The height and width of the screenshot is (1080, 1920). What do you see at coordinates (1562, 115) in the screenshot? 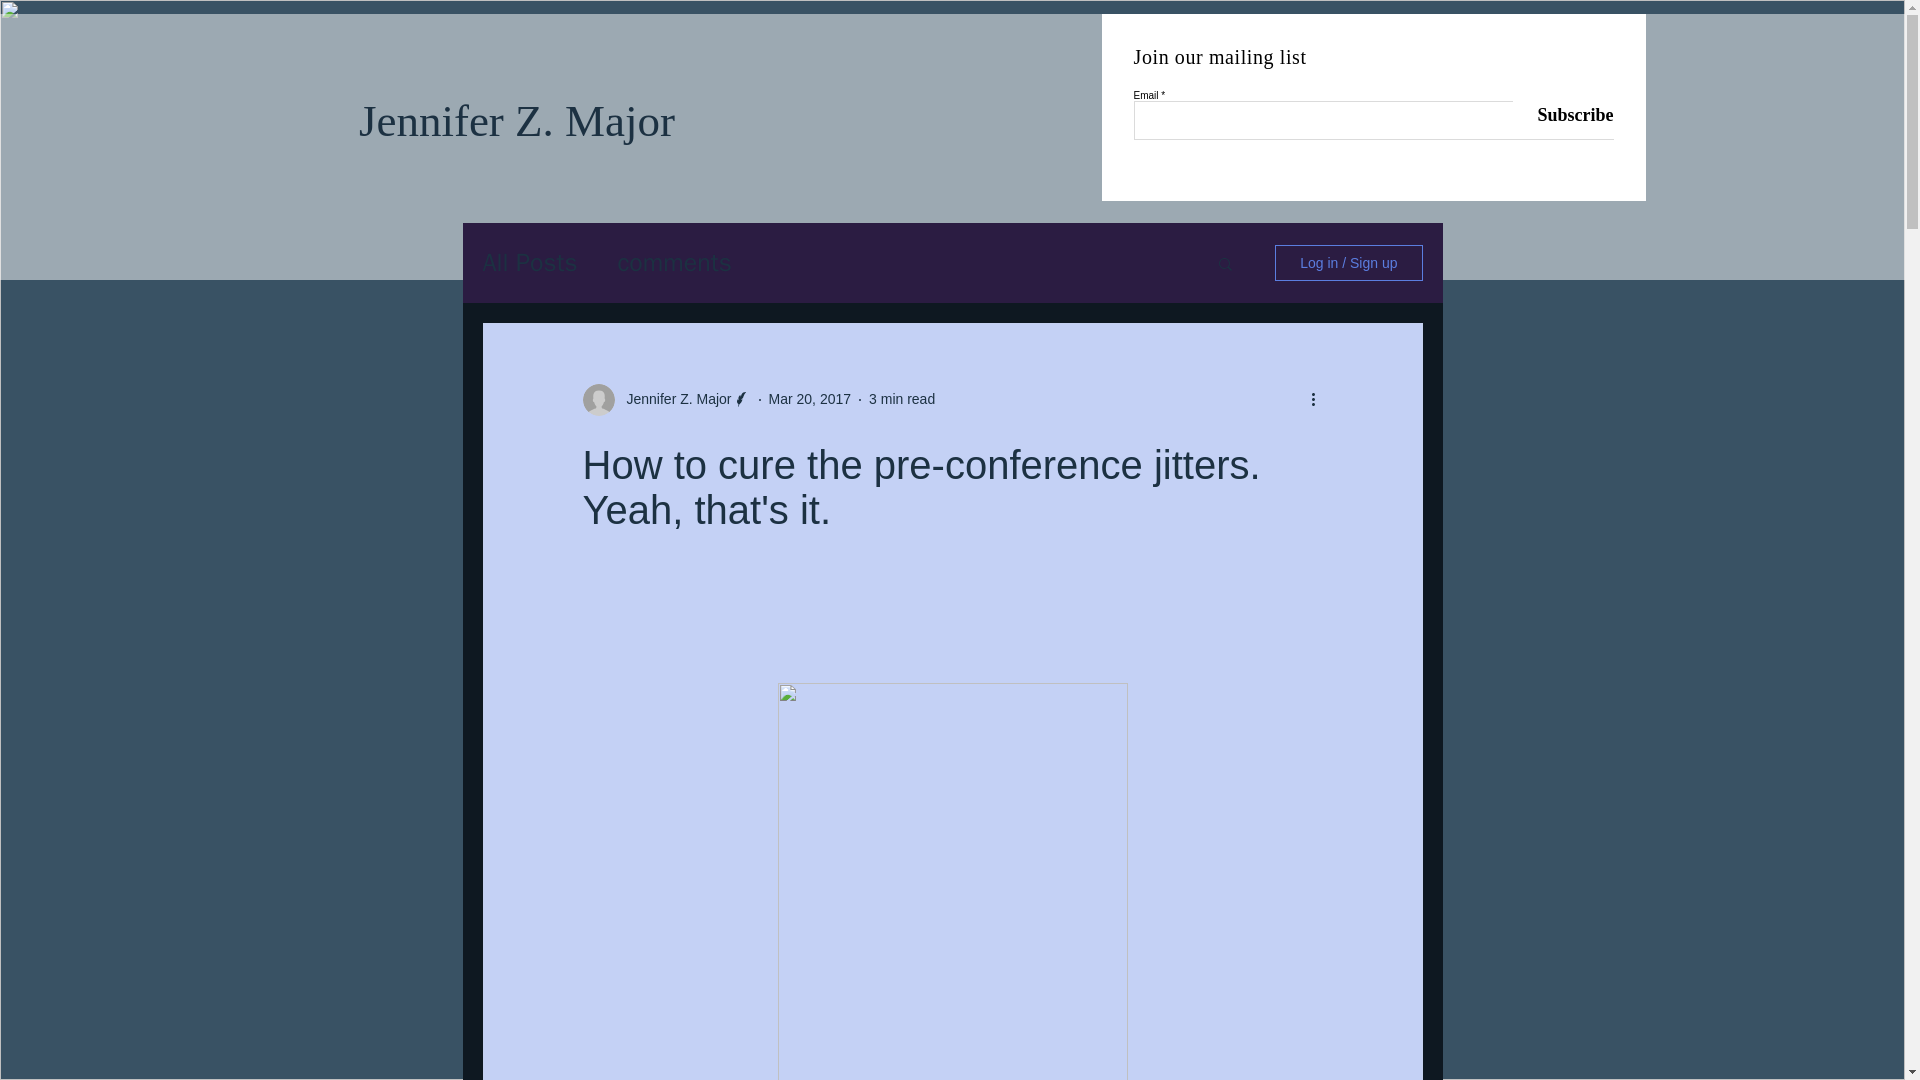
I see `Subscribe` at bounding box center [1562, 115].